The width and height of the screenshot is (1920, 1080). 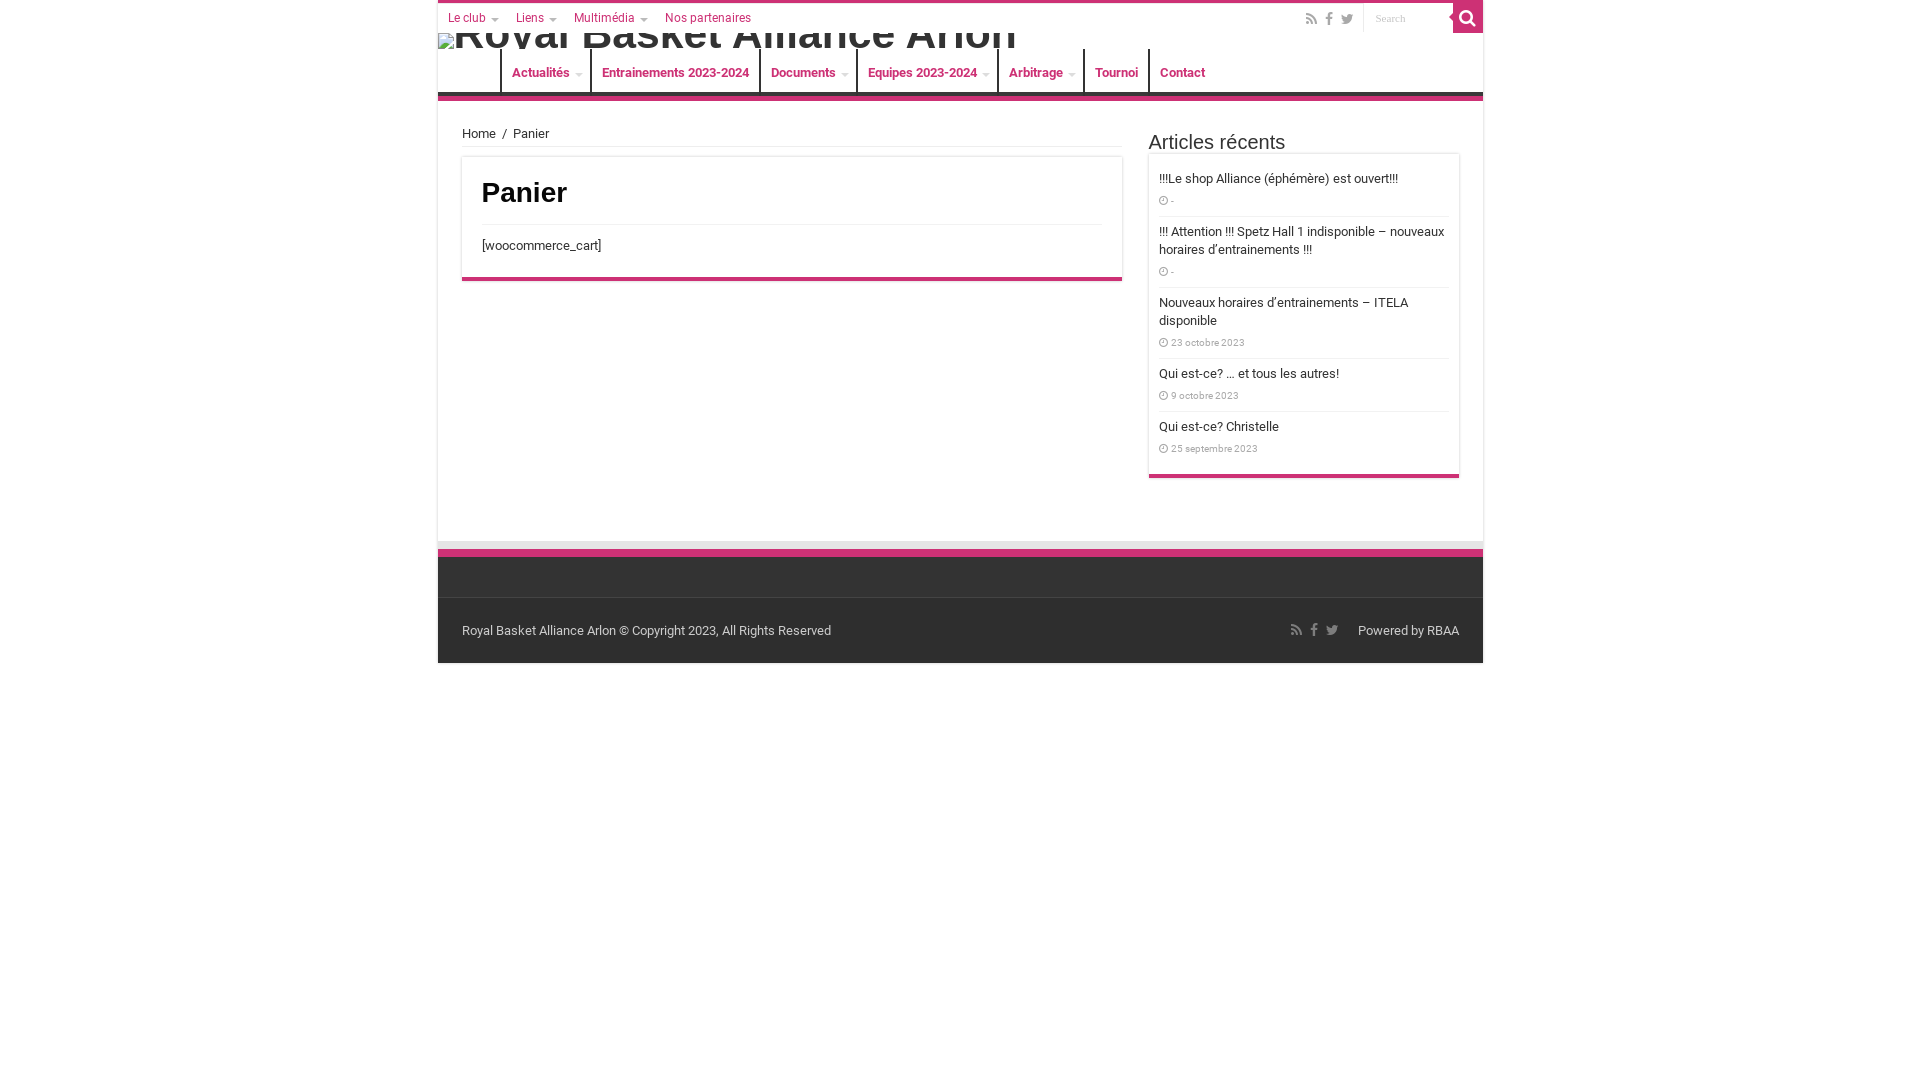 What do you see at coordinates (808, 72) in the screenshot?
I see `Documents` at bounding box center [808, 72].